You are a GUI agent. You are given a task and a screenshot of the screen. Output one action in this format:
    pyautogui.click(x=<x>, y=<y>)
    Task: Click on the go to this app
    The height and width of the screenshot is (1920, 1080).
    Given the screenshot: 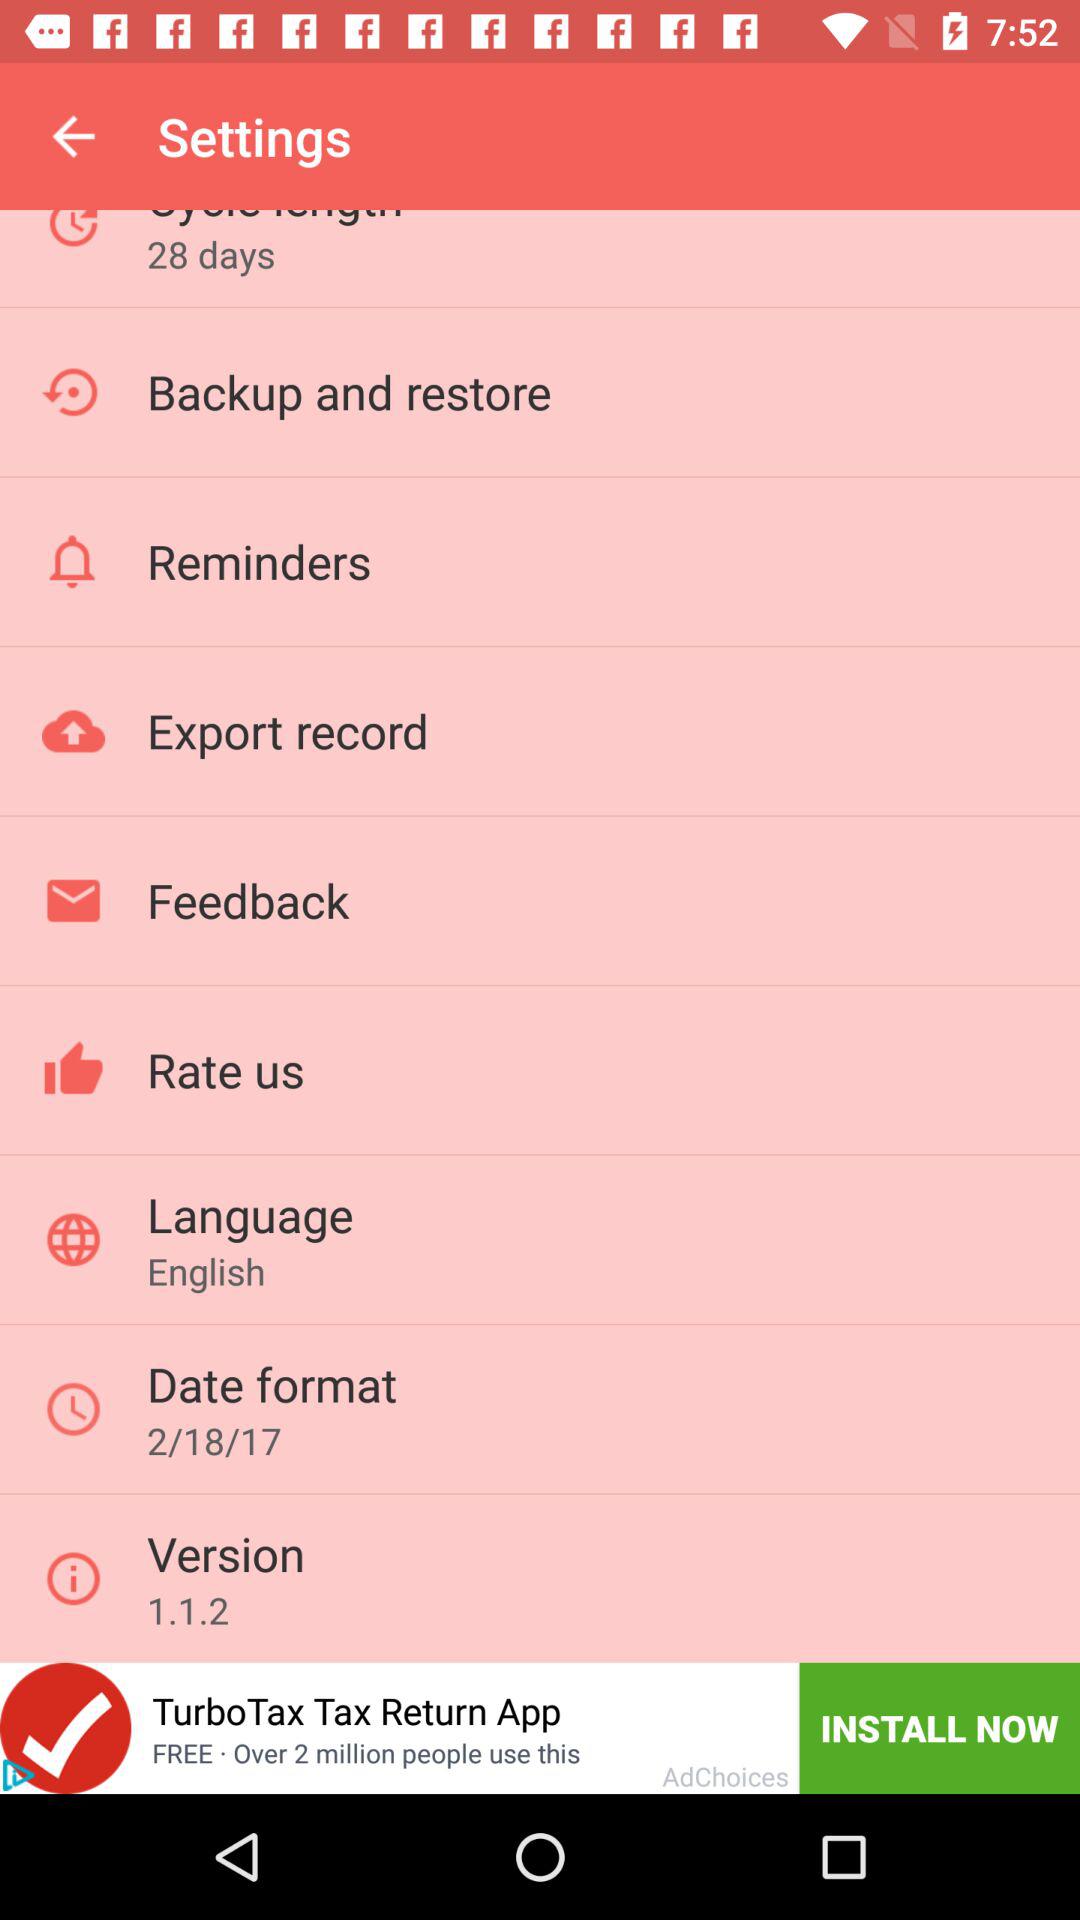 What is the action you would take?
    pyautogui.click(x=66, y=1728)
    